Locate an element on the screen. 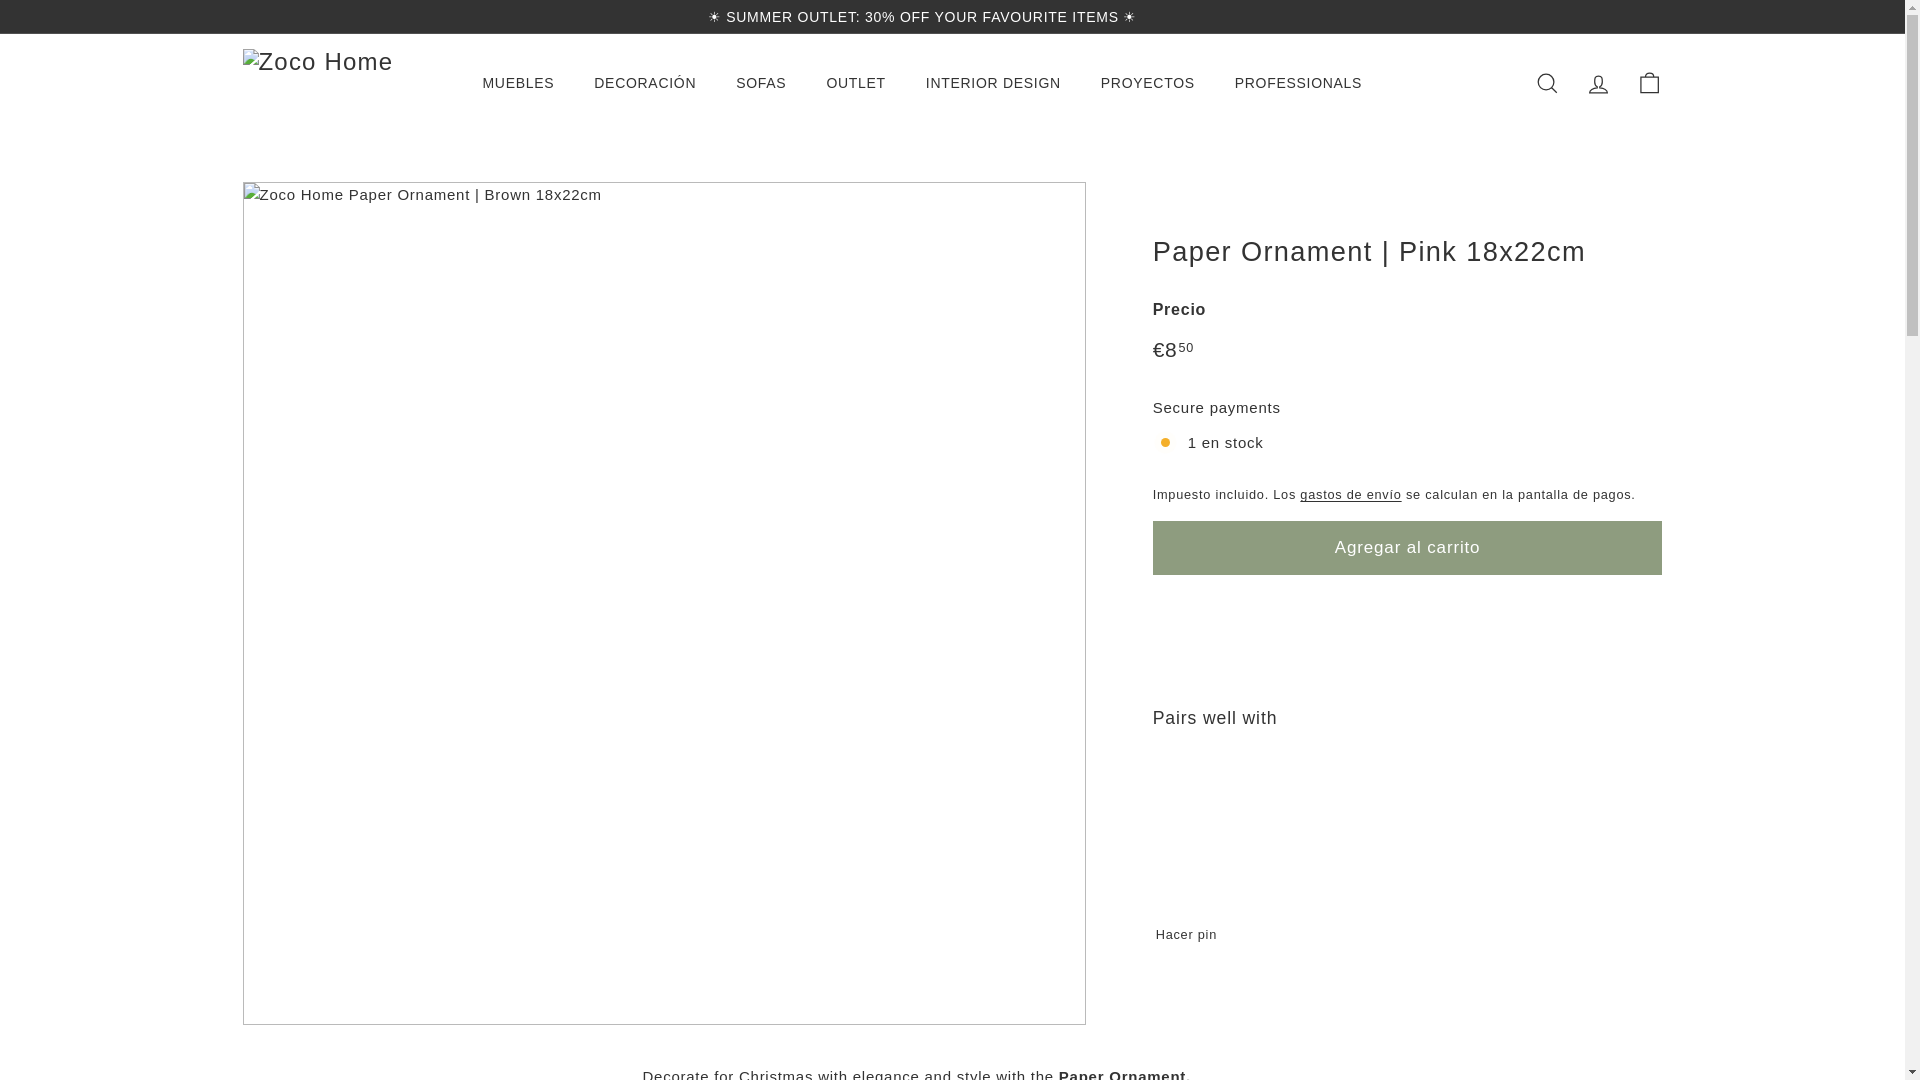  Pinterest is located at coordinates (1646, 16).